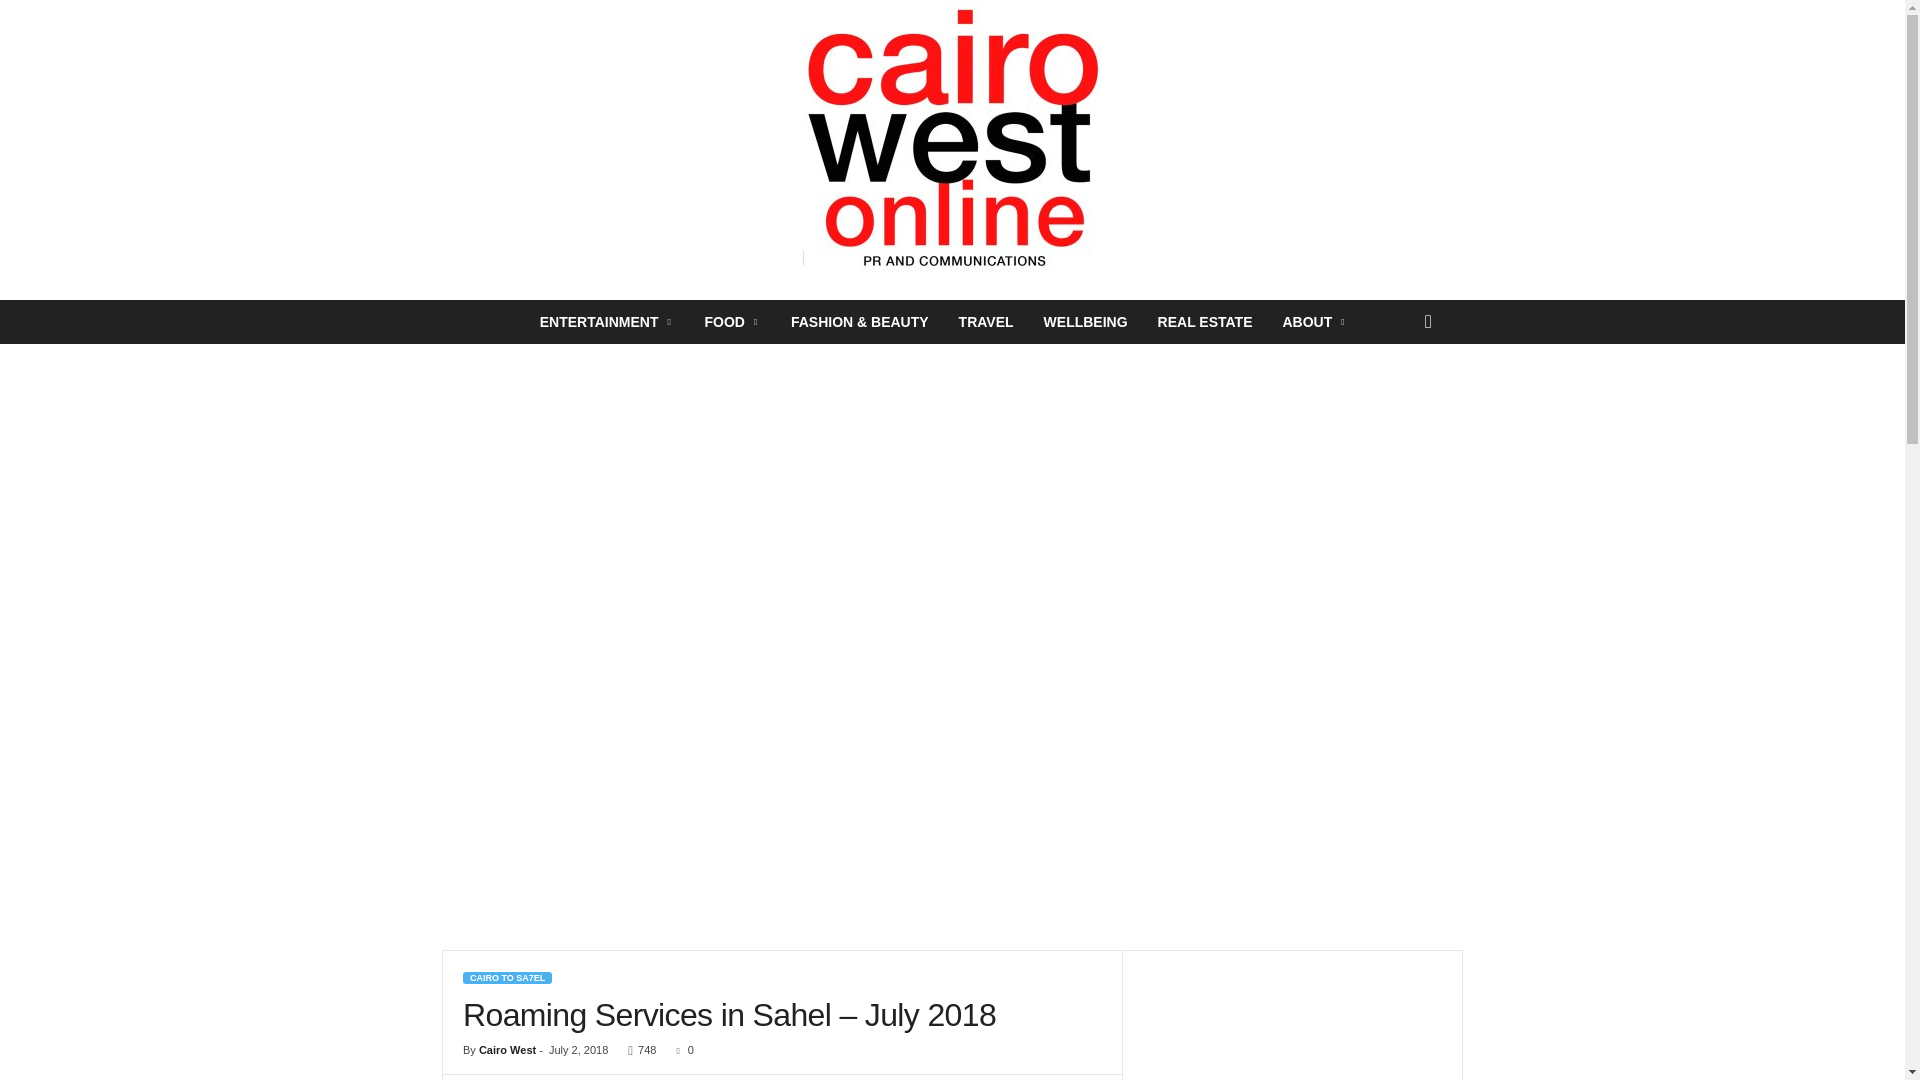  I want to click on WELLBEING, so click(1086, 322).